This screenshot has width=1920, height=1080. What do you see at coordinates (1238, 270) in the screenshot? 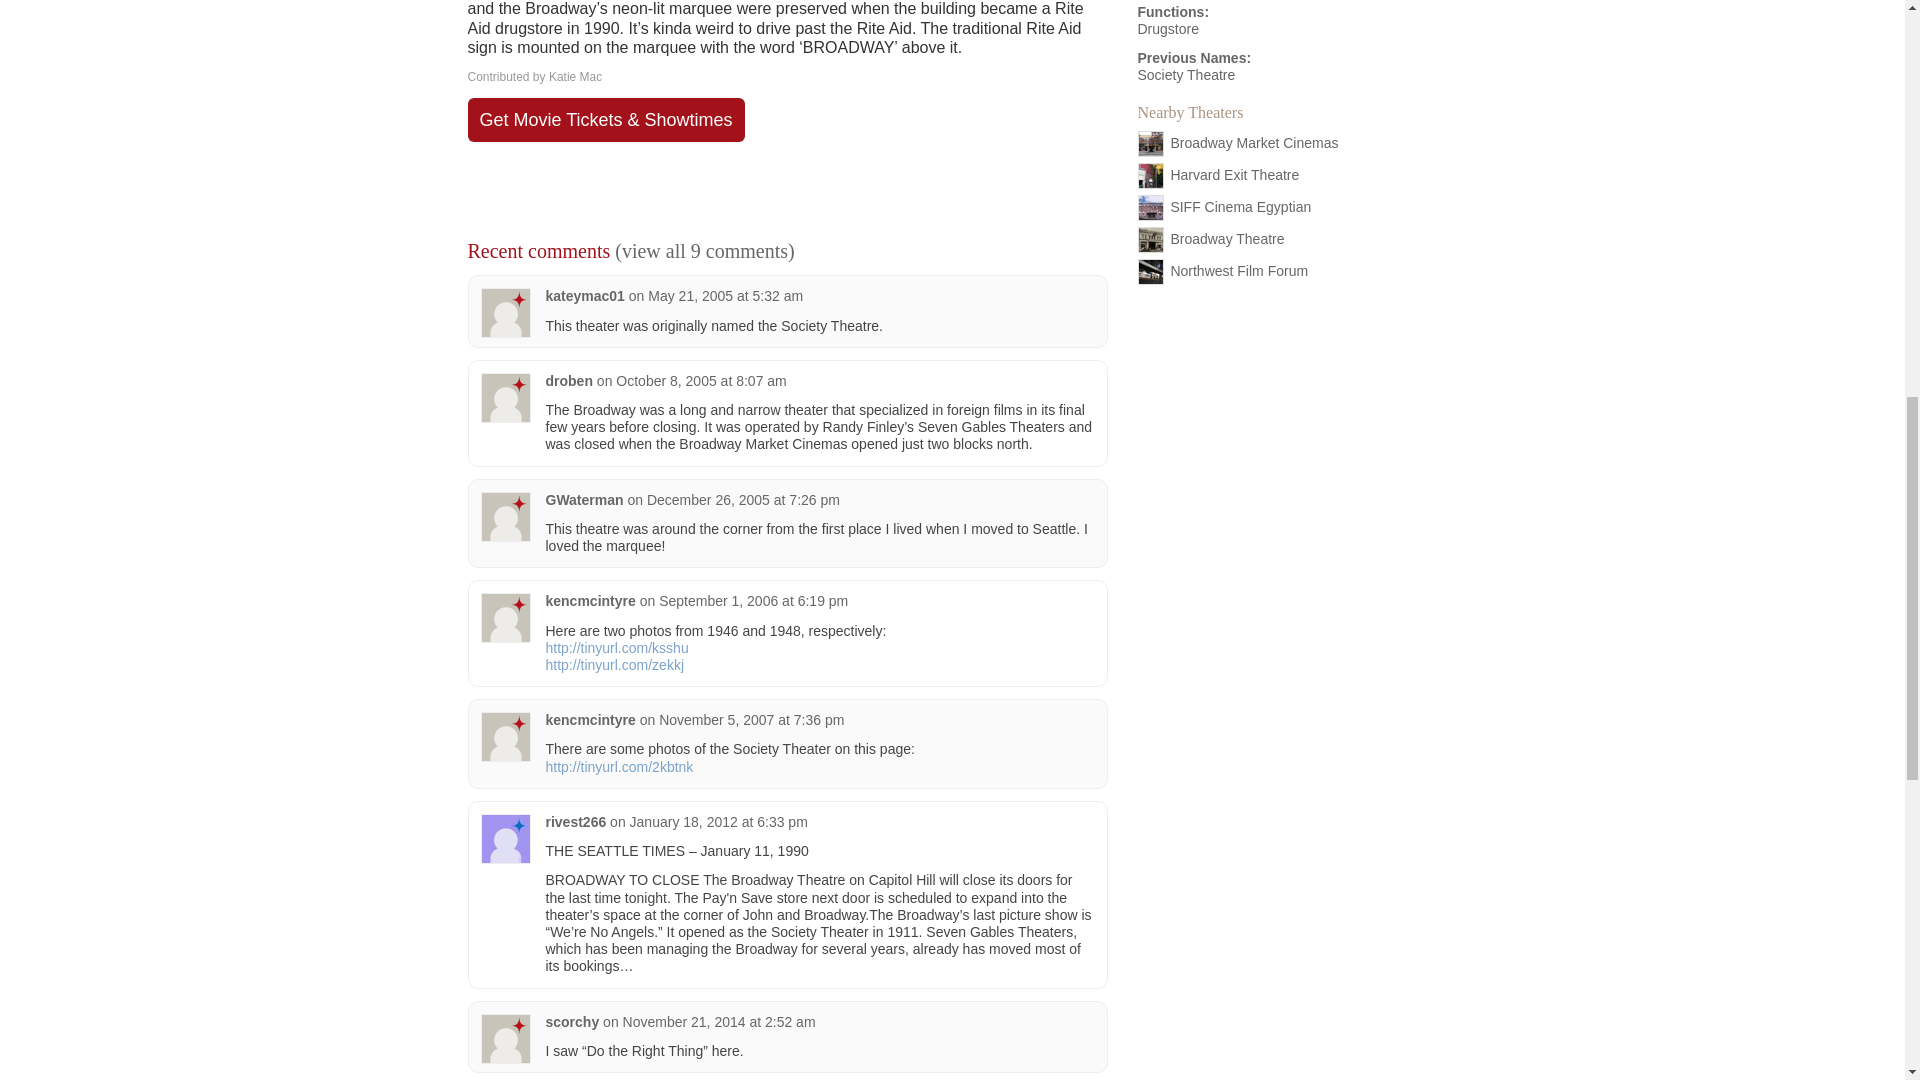
I see `Northwest Film Forum` at bounding box center [1238, 270].